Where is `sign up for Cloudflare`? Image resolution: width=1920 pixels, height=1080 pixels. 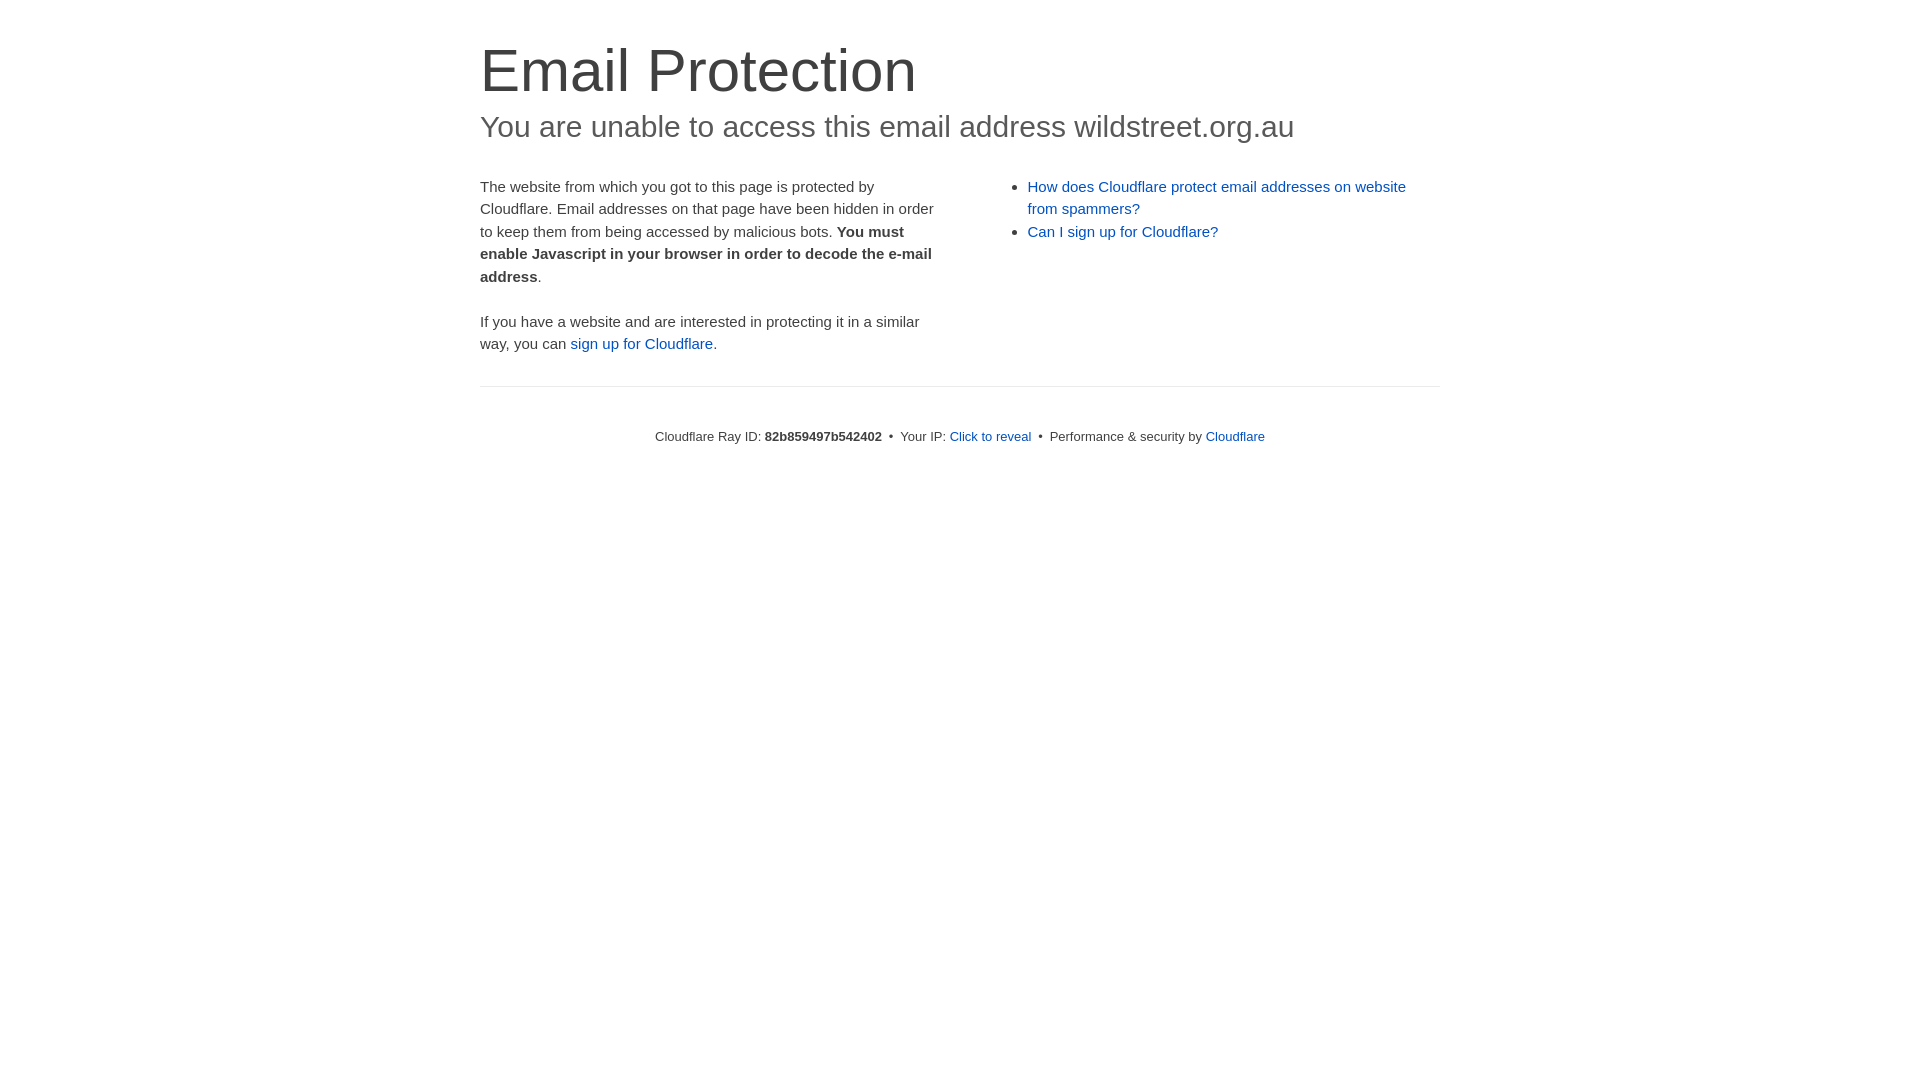 sign up for Cloudflare is located at coordinates (642, 344).